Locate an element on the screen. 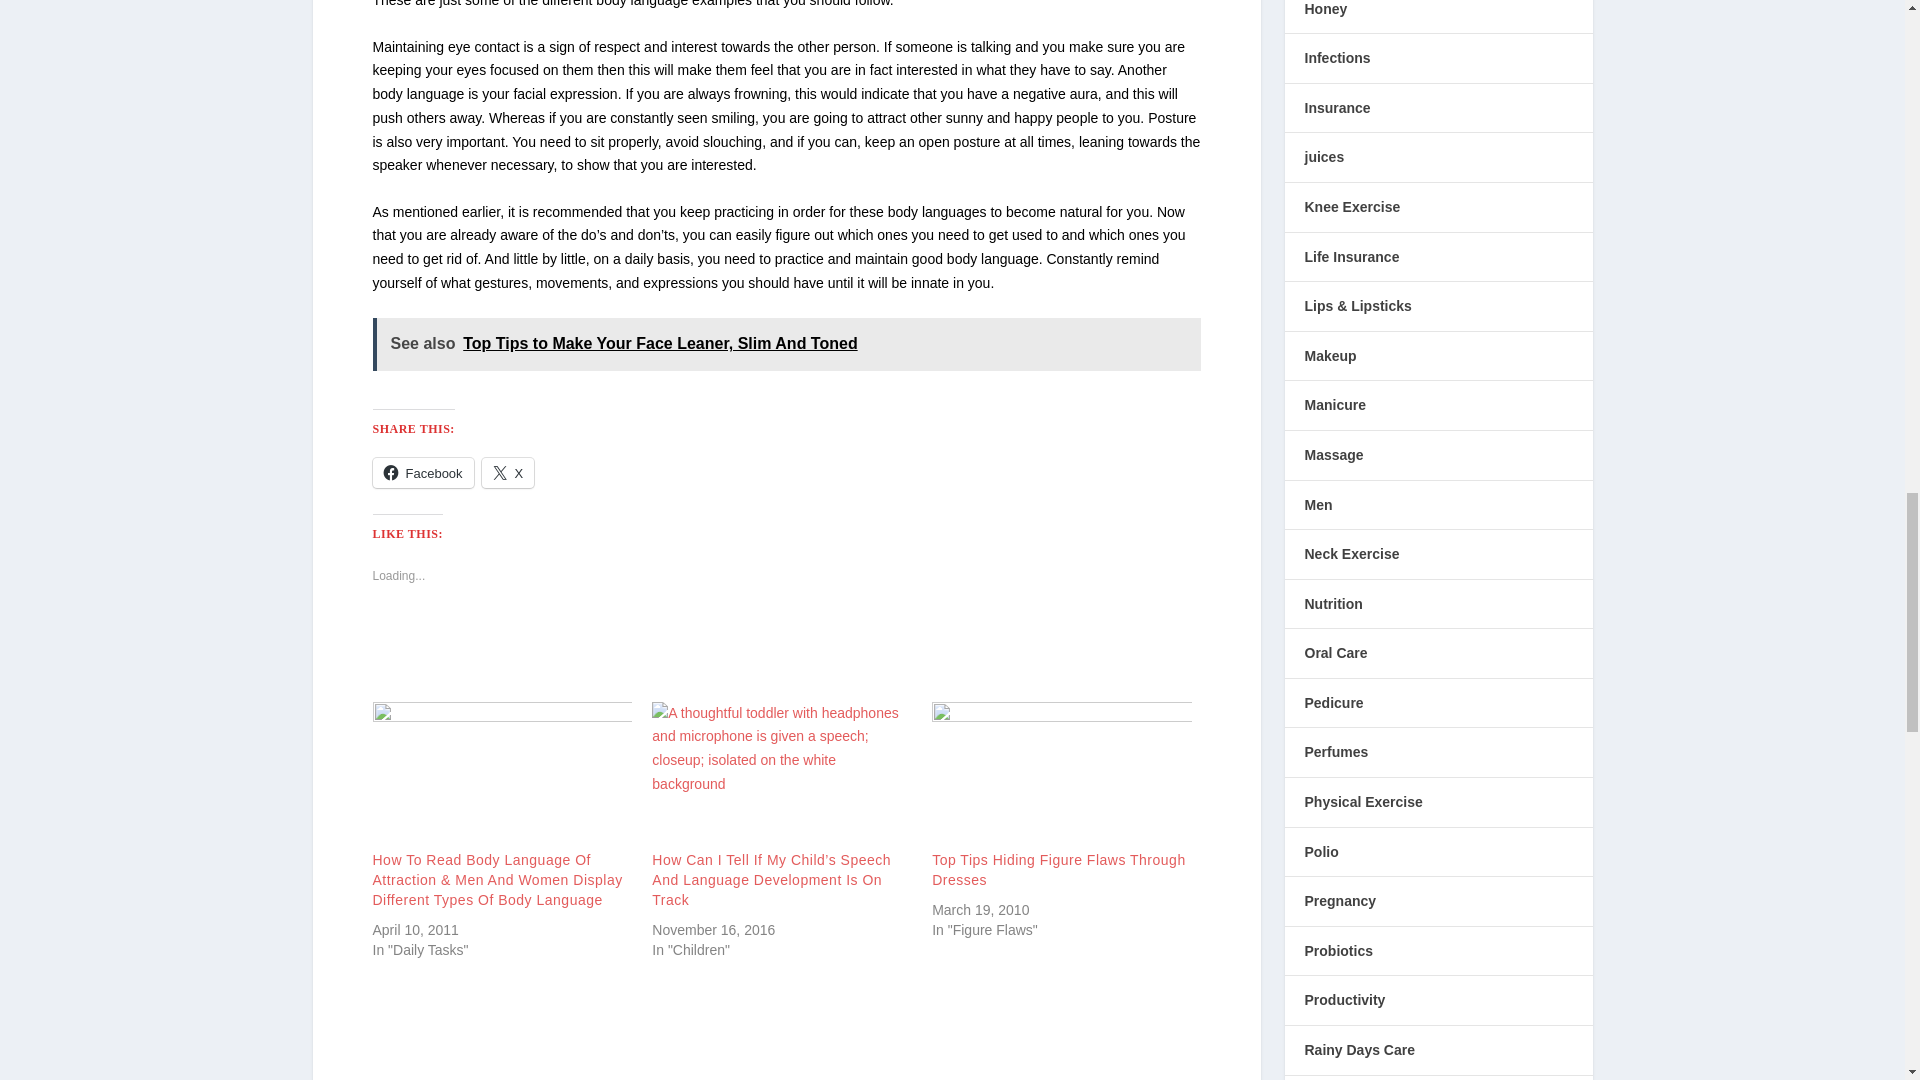  Top Tips Hiding Figure Flaws Through Dresses is located at coordinates (1058, 870).